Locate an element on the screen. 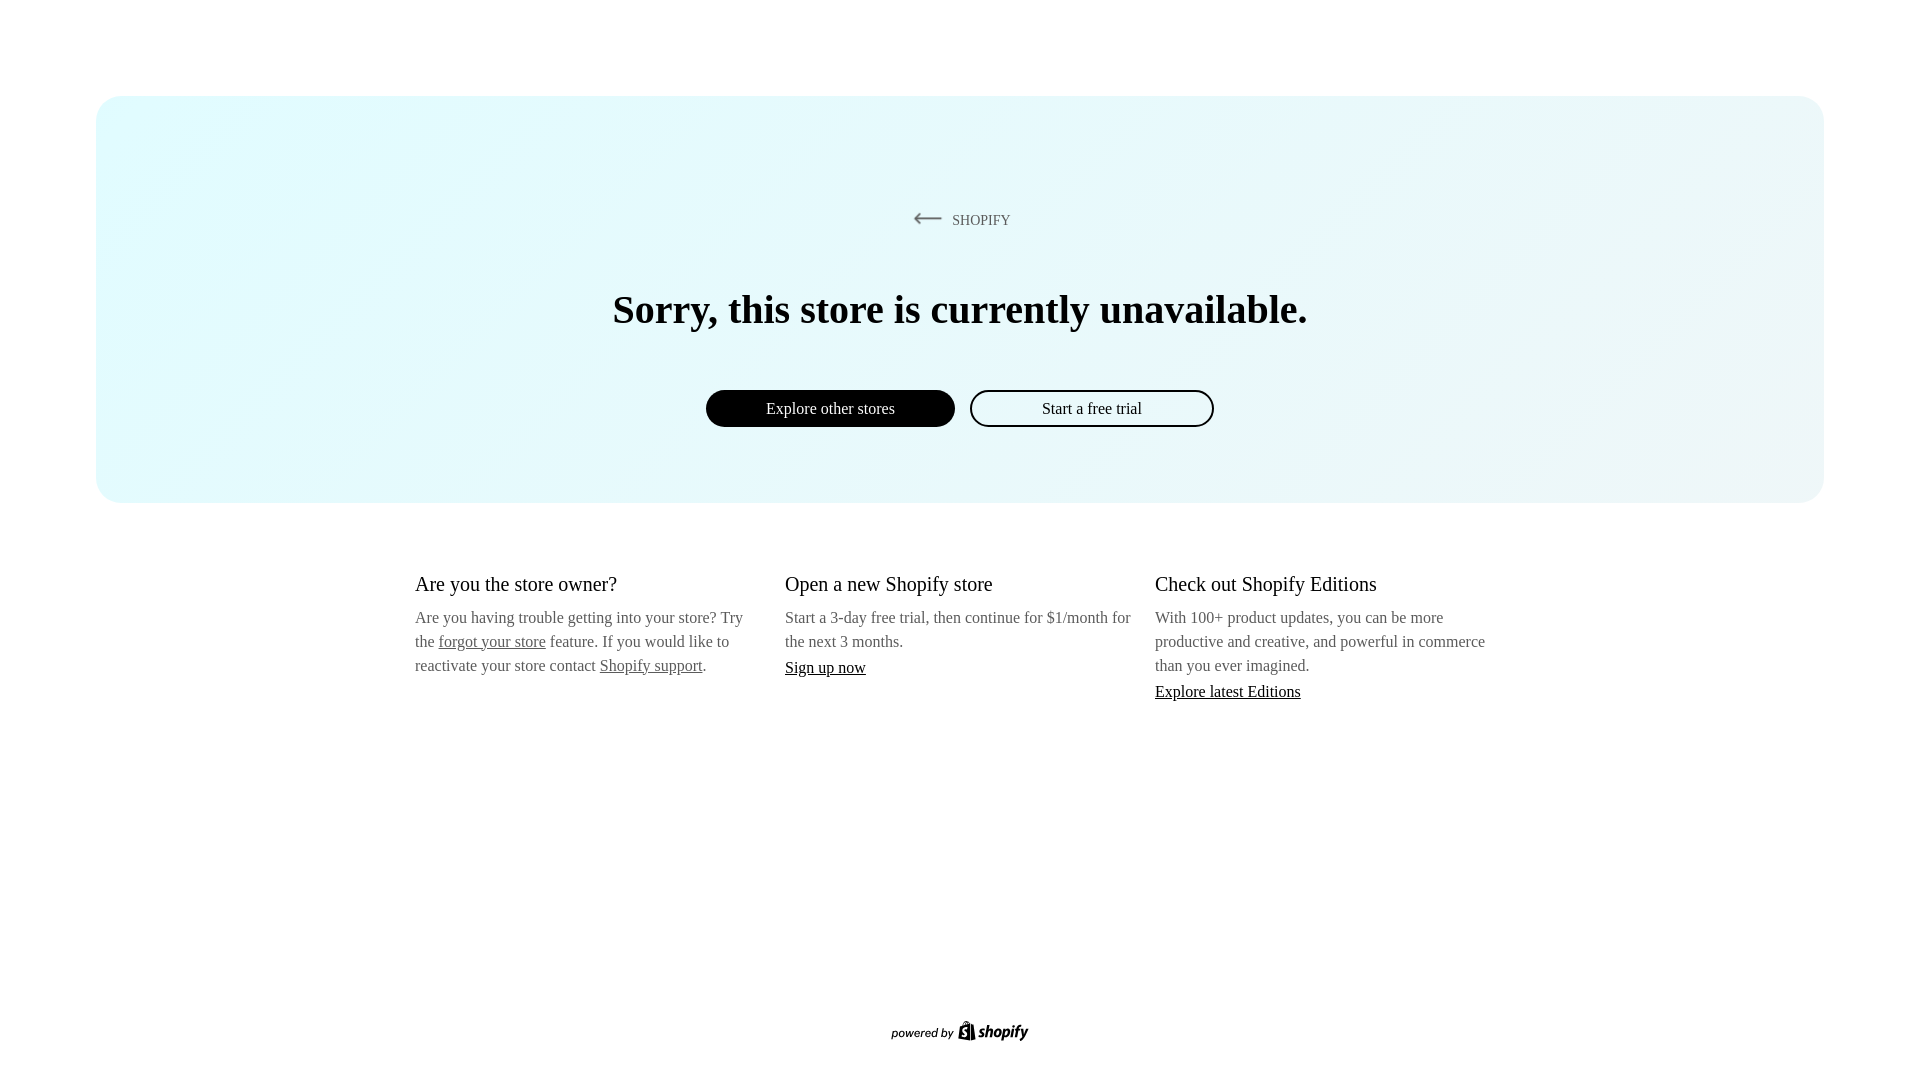 The image size is (1920, 1080). forgot your store is located at coordinates (492, 641).